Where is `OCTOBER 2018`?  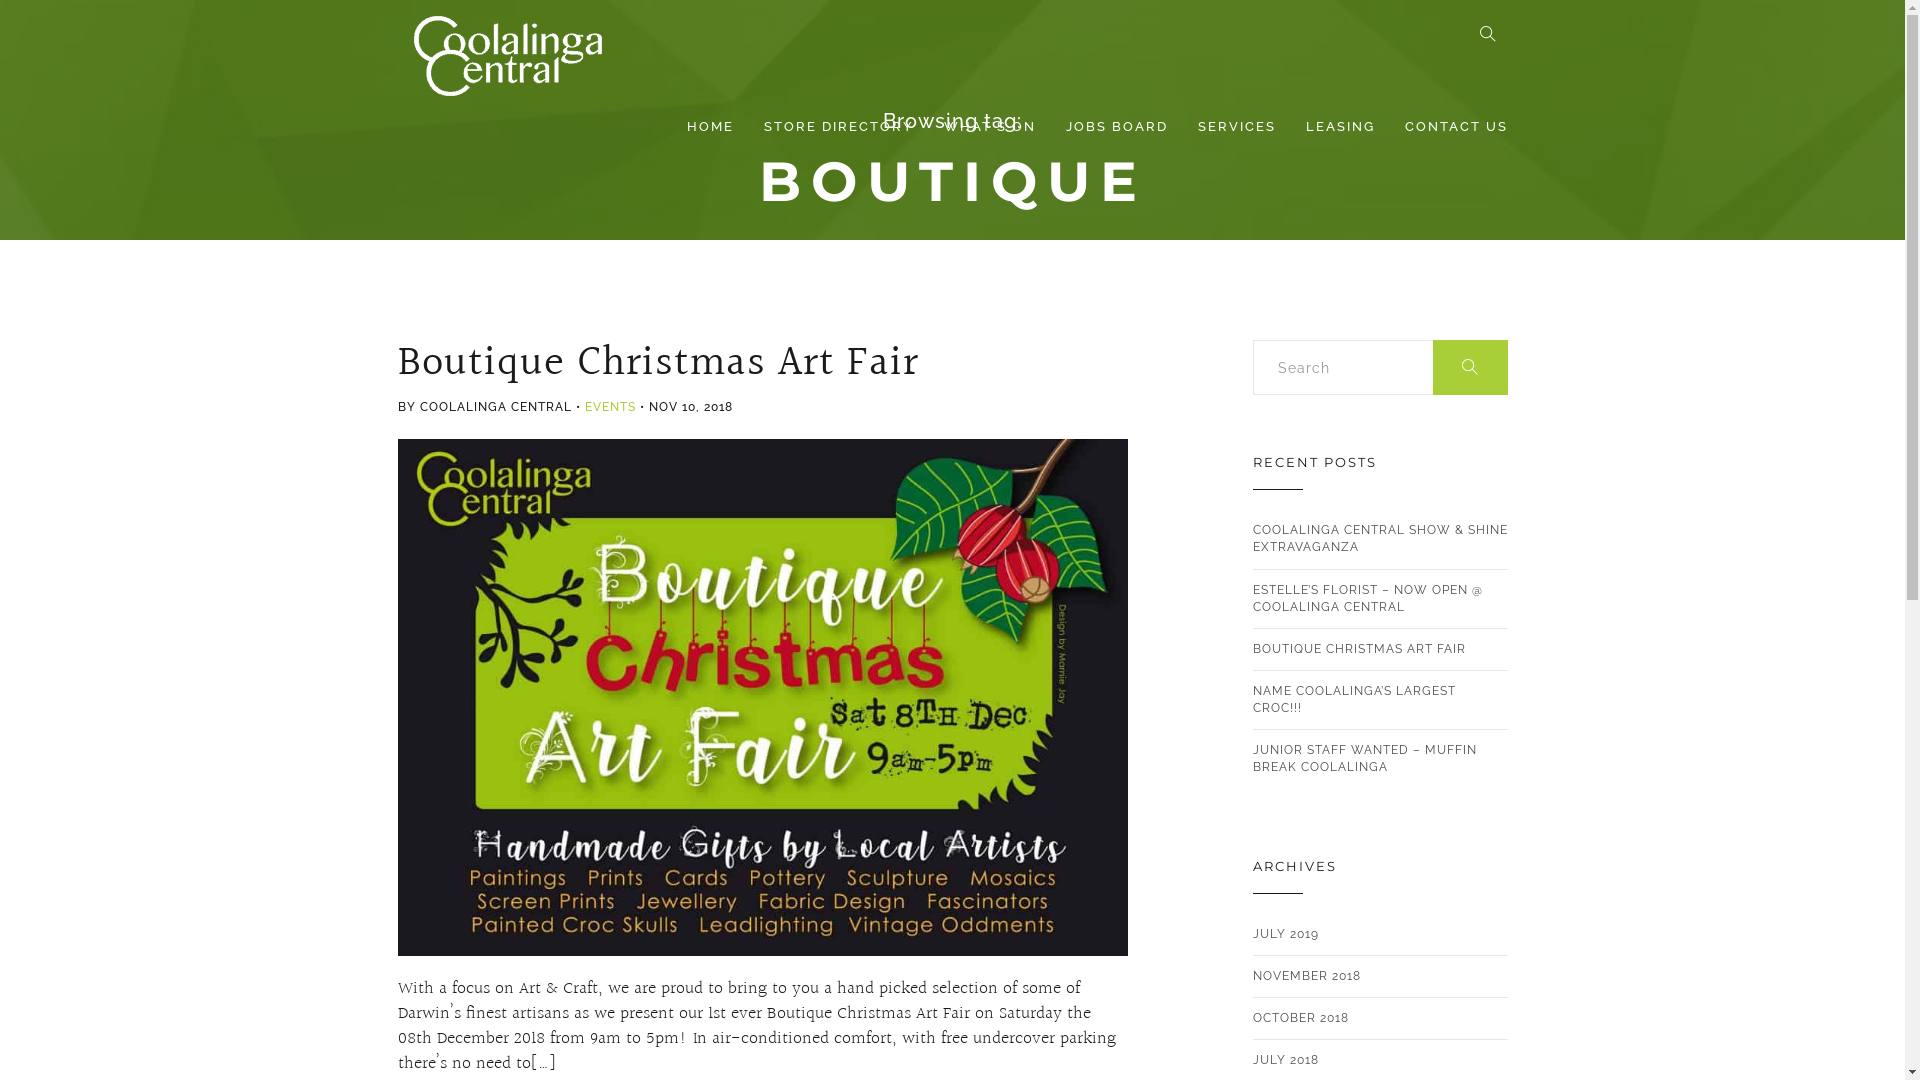 OCTOBER 2018 is located at coordinates (1300, 1018).